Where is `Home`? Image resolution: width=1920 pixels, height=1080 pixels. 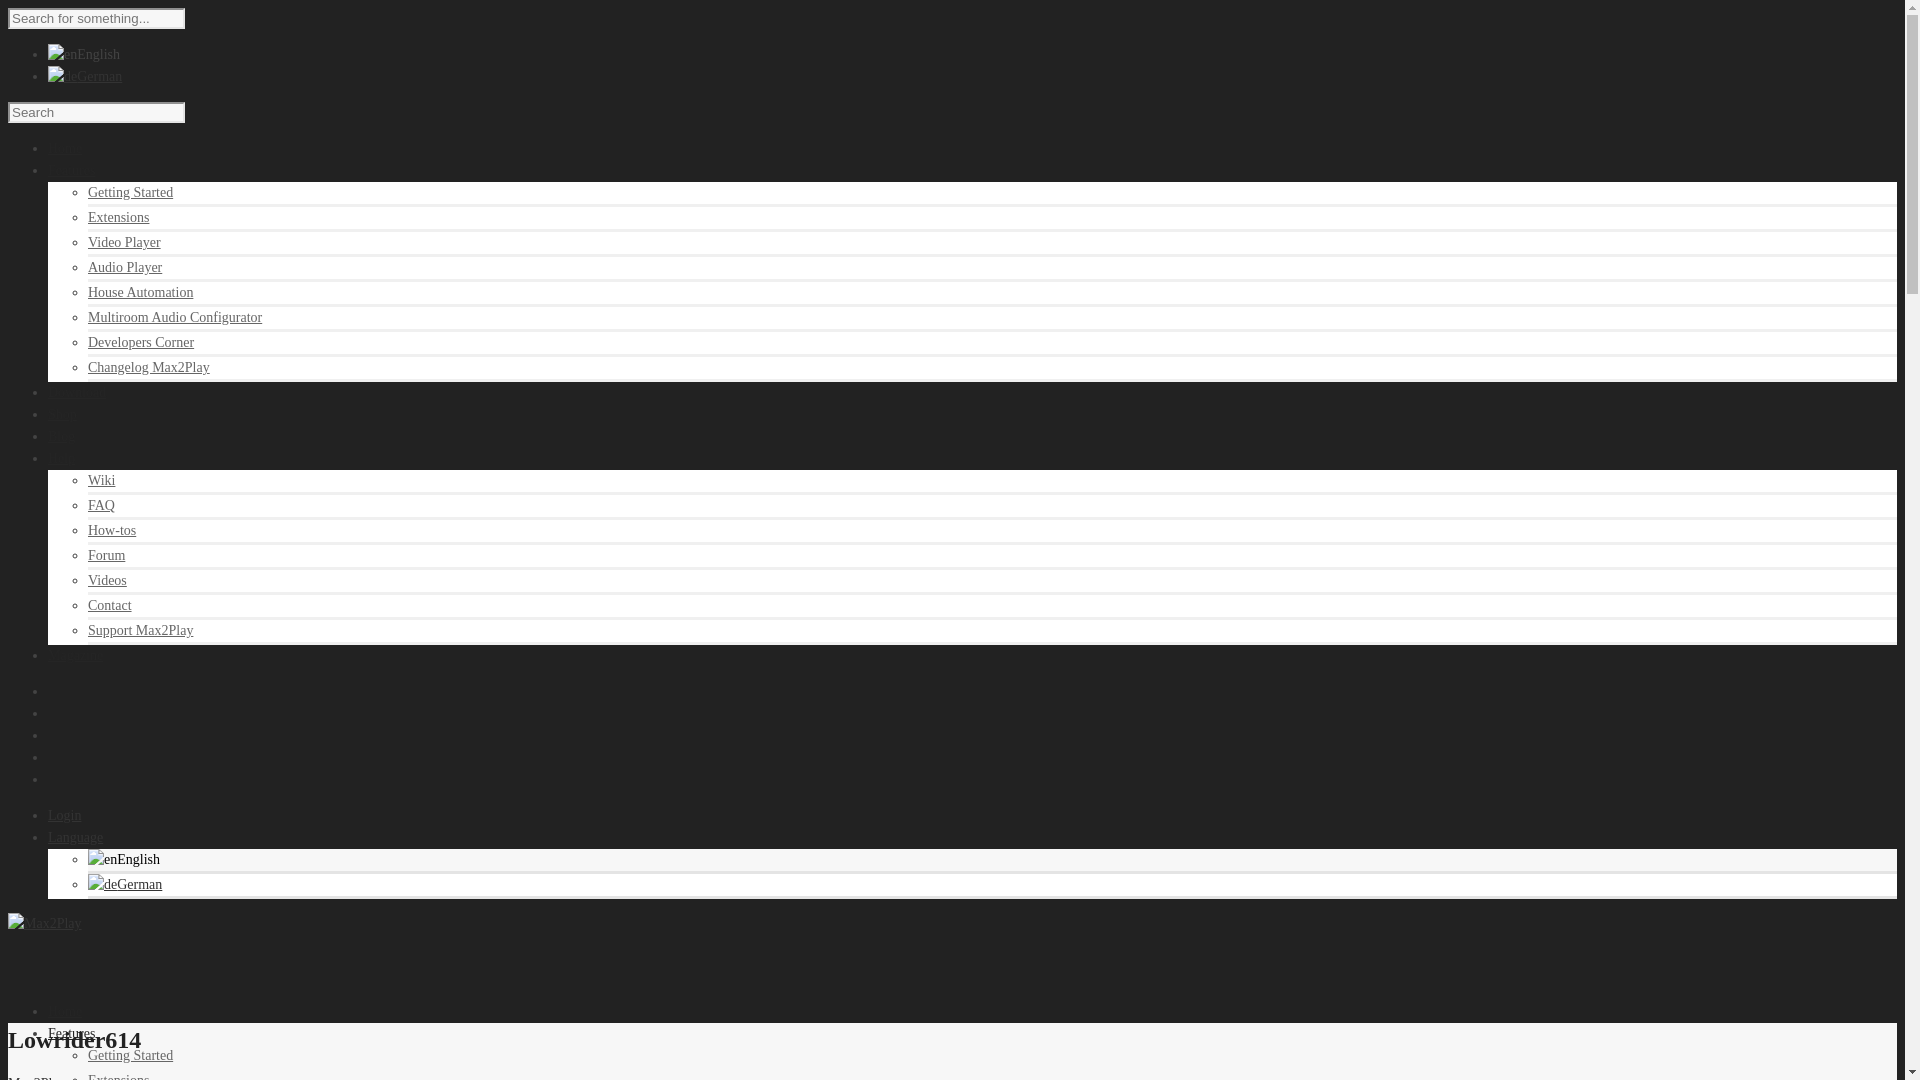 Home is located at coordinates (65, 148).